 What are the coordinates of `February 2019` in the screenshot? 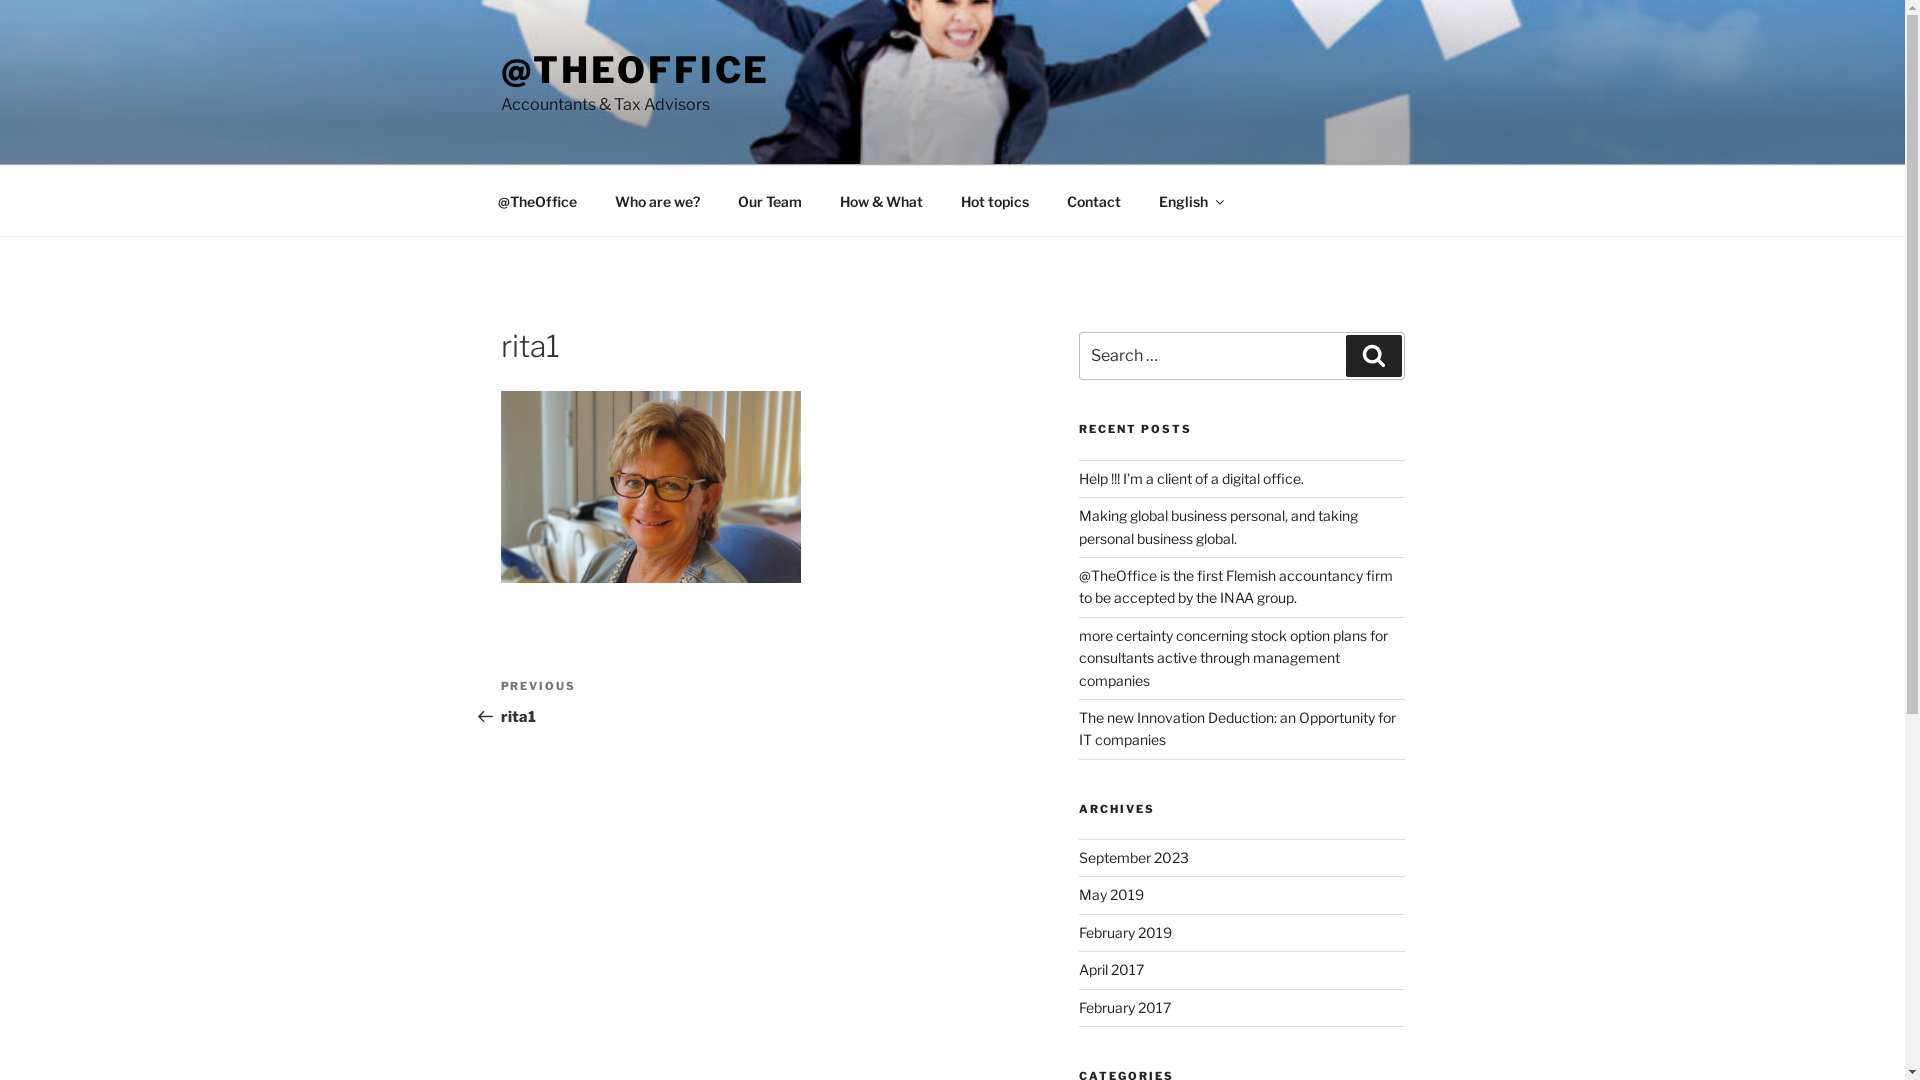 It's located at (1126, 932).